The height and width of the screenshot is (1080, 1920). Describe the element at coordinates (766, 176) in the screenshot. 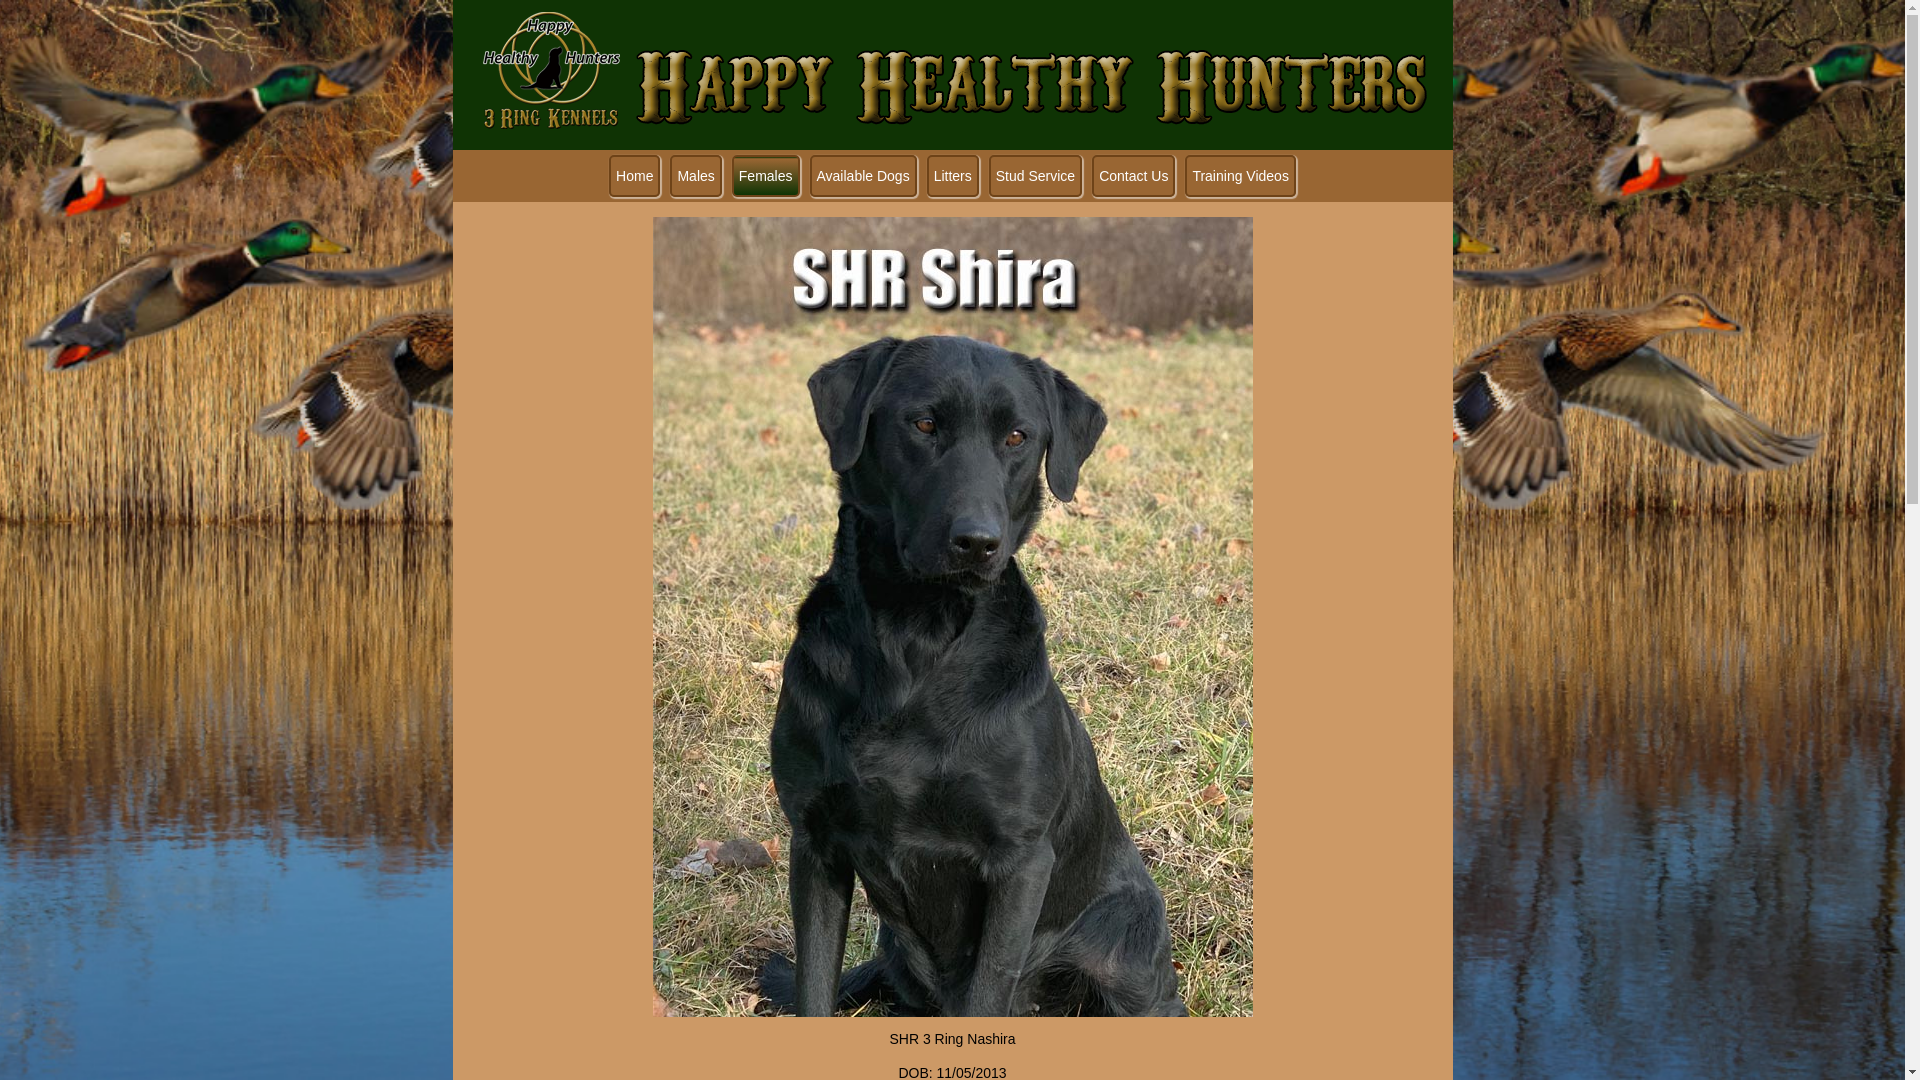

I see `Females` at that location.